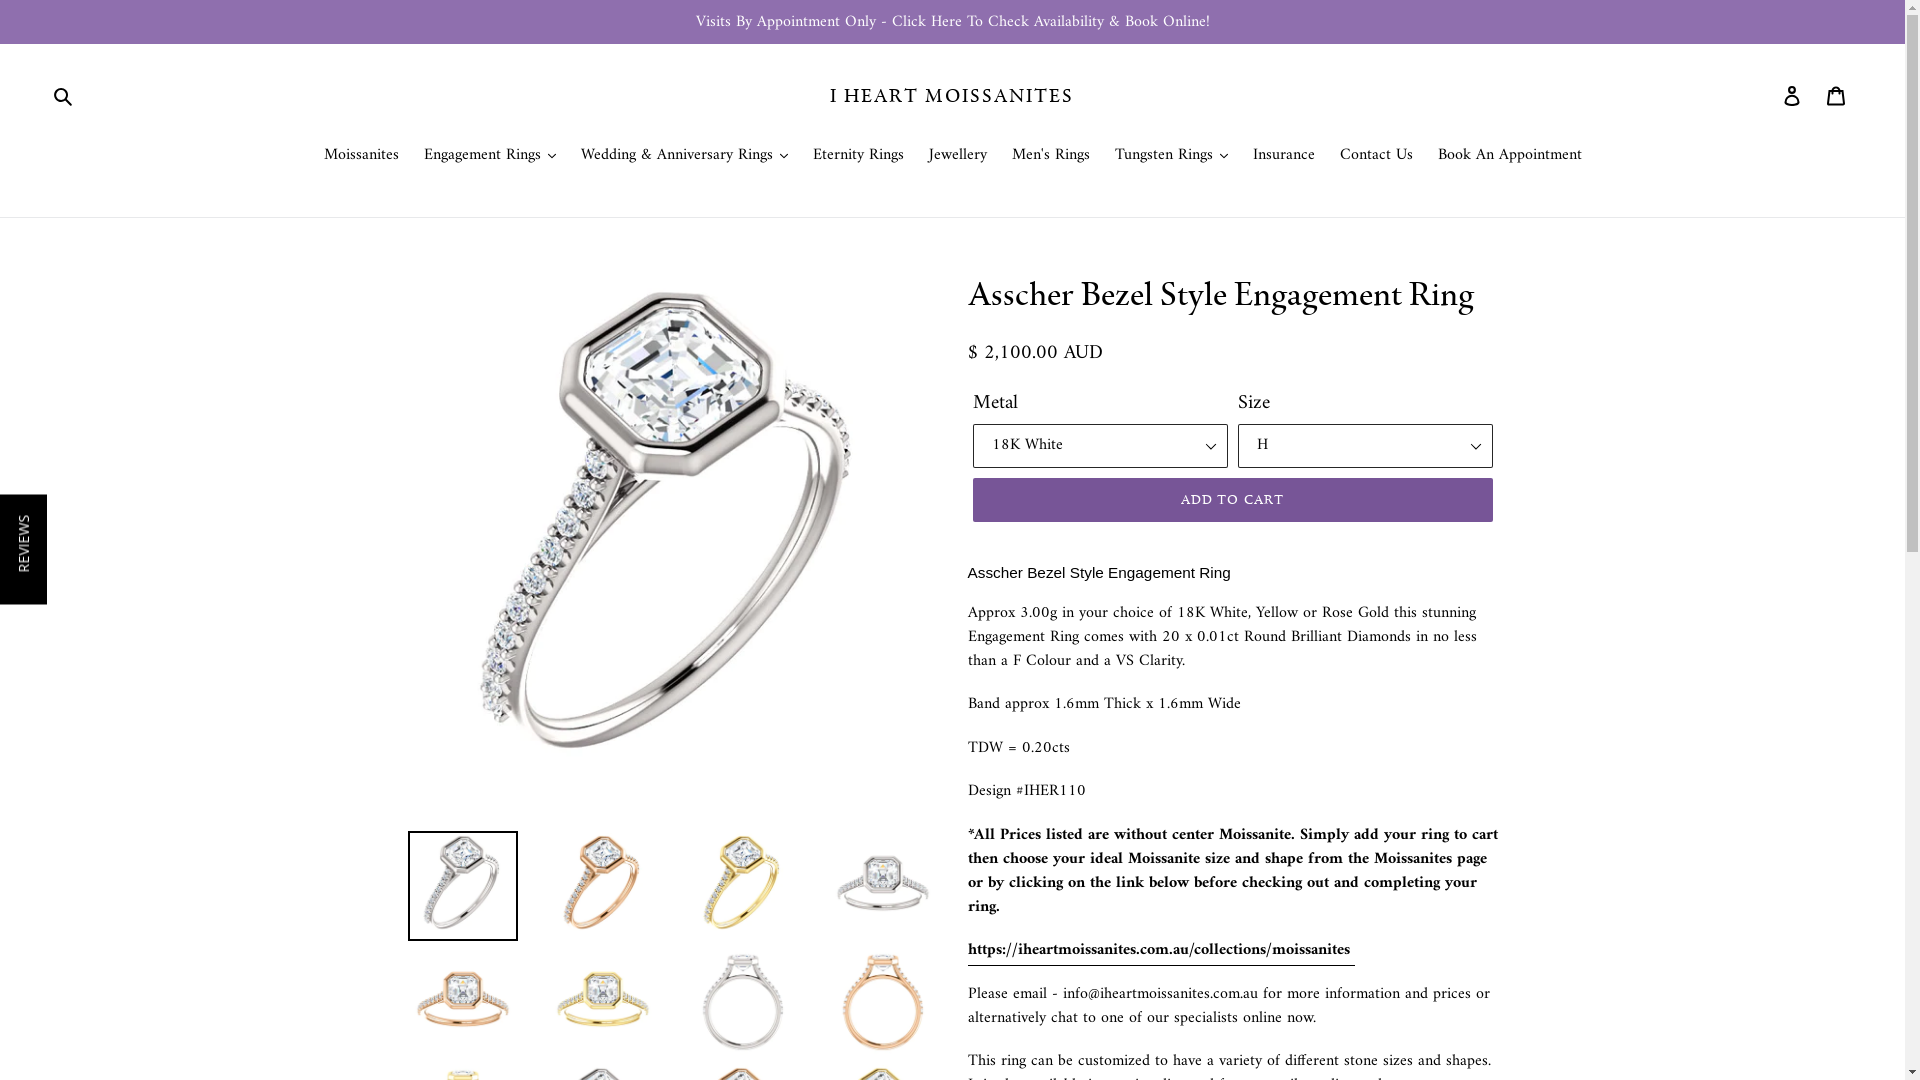  What do you see at coordinates (1838, 96) in the screenshot?
I see `Cart` at bounding box center [1838, 96].